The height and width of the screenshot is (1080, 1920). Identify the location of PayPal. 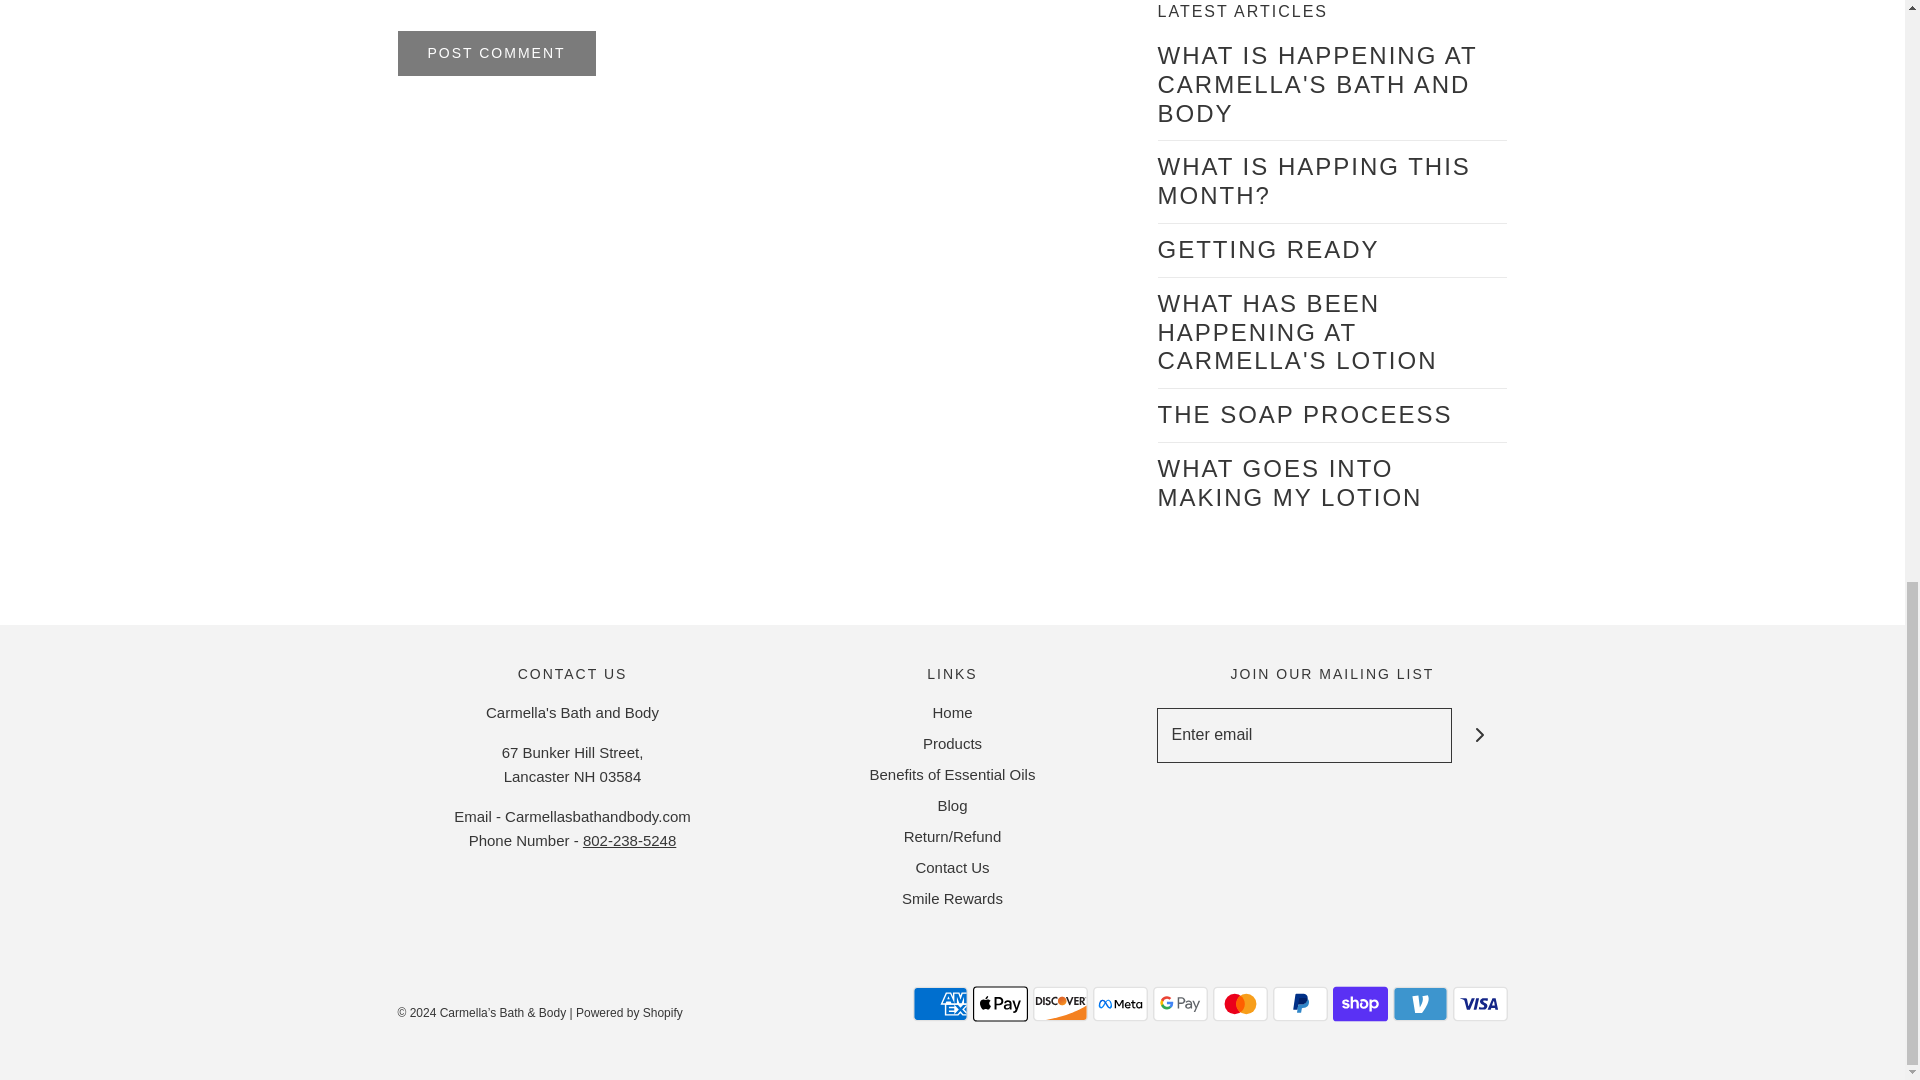
(1298, 1003).